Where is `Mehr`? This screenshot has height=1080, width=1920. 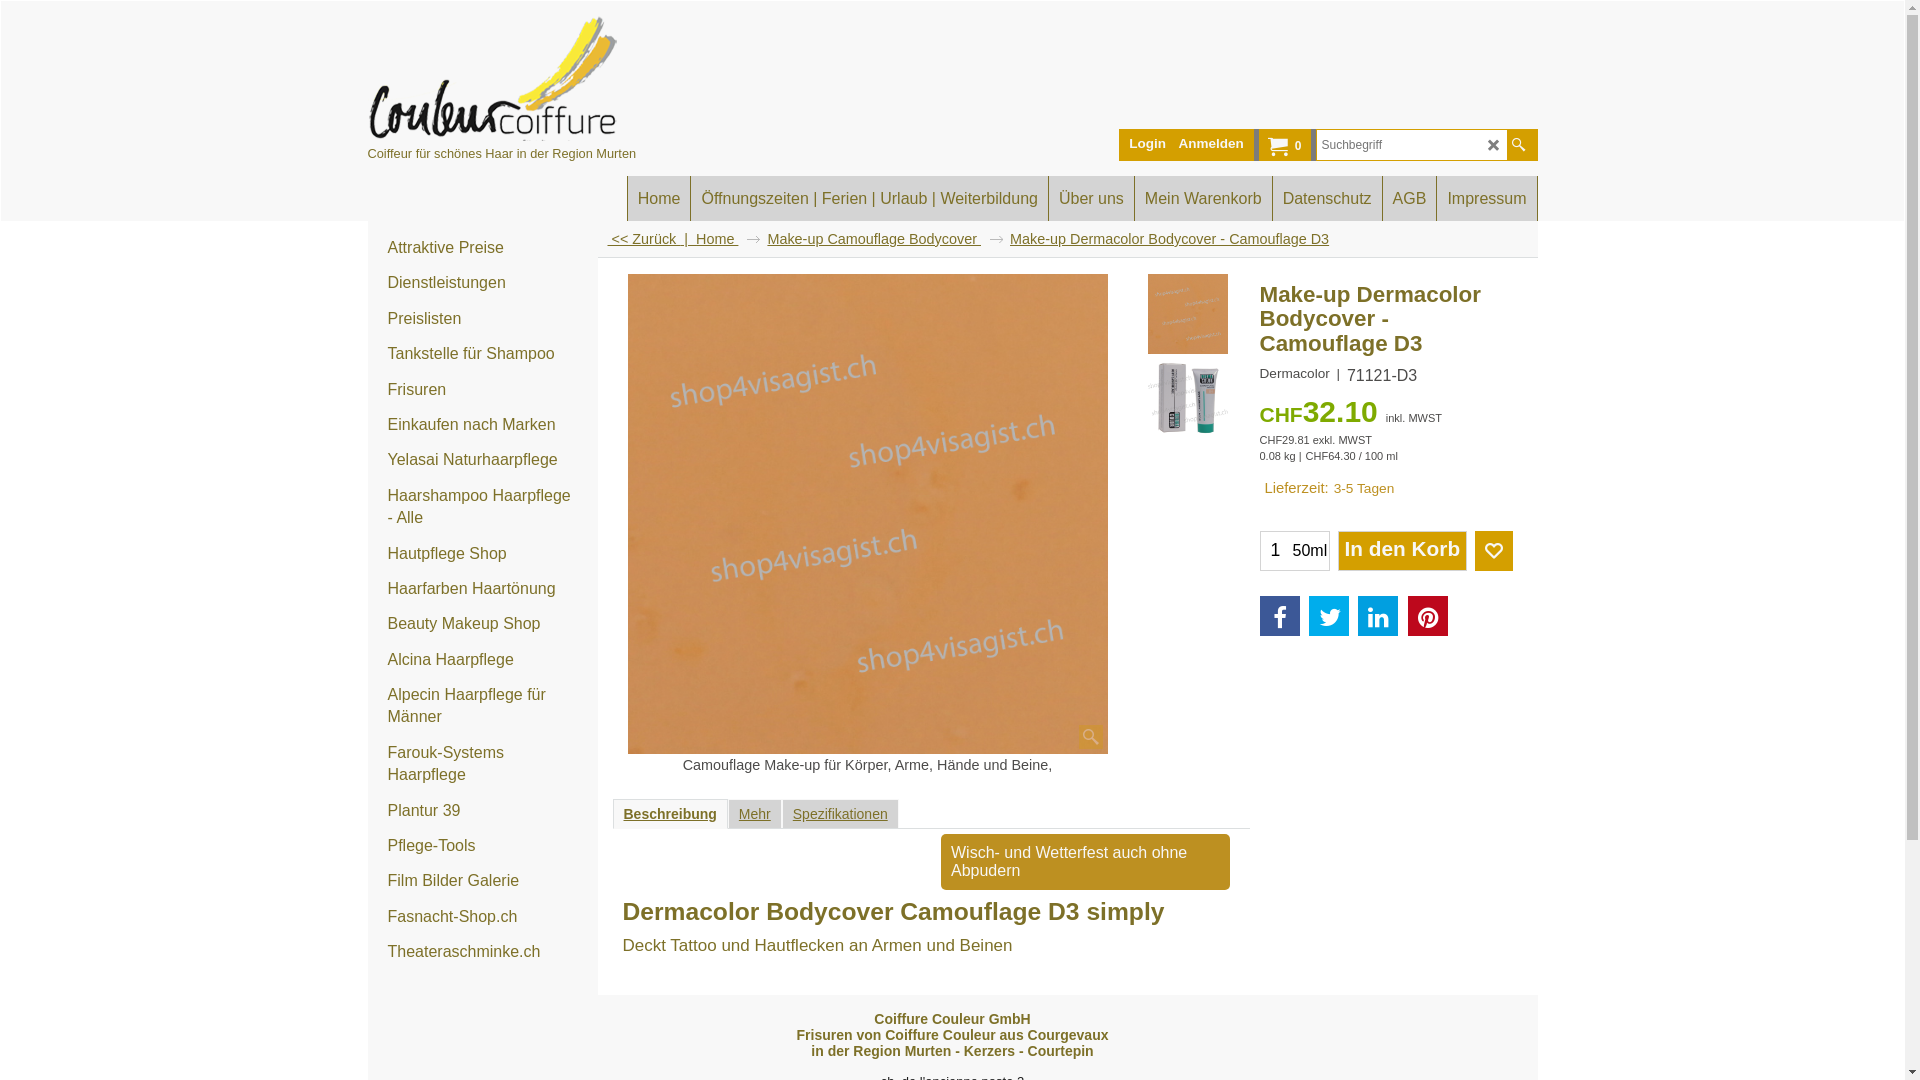
Mehr is located at coordinates (755, 814).